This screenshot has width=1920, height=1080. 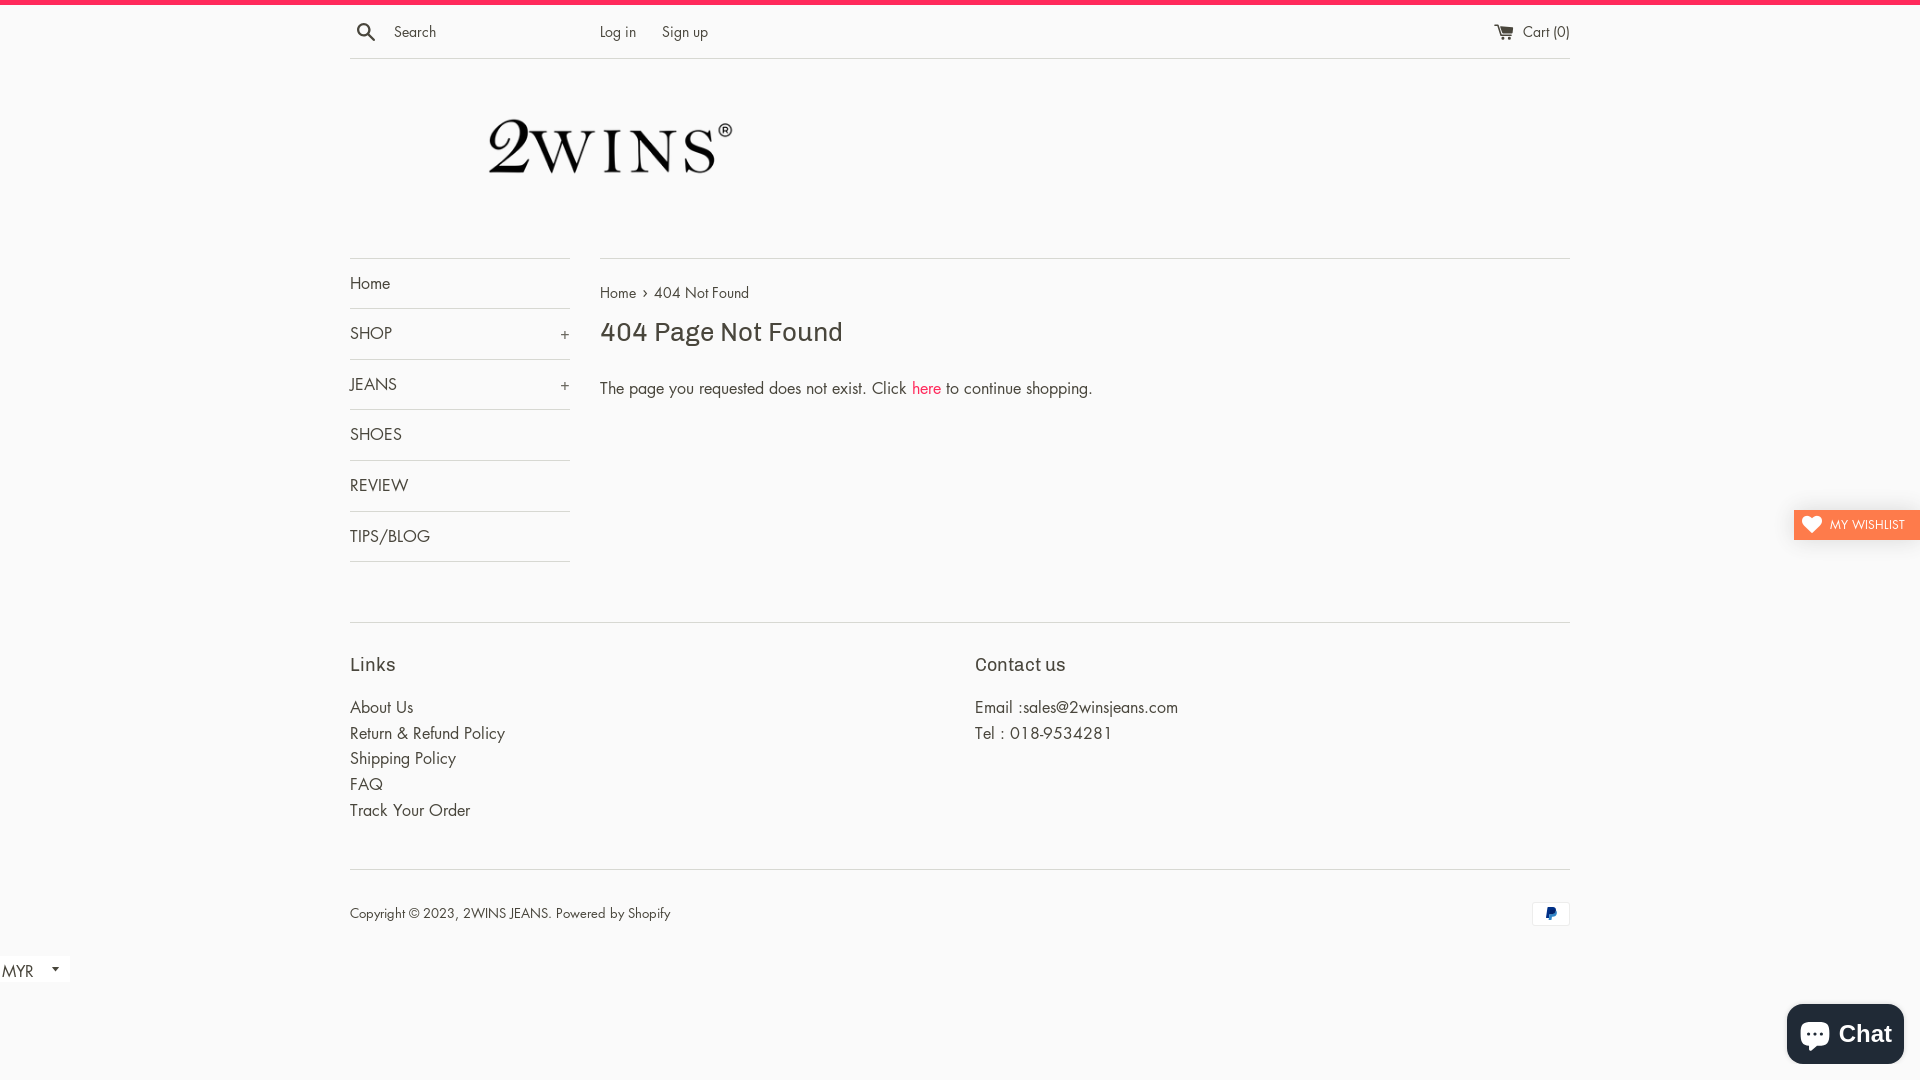 What do you see at coordinates (403, 758) in the screenshot?
I see `Shipping Policy` at bounding box center [403, 758].